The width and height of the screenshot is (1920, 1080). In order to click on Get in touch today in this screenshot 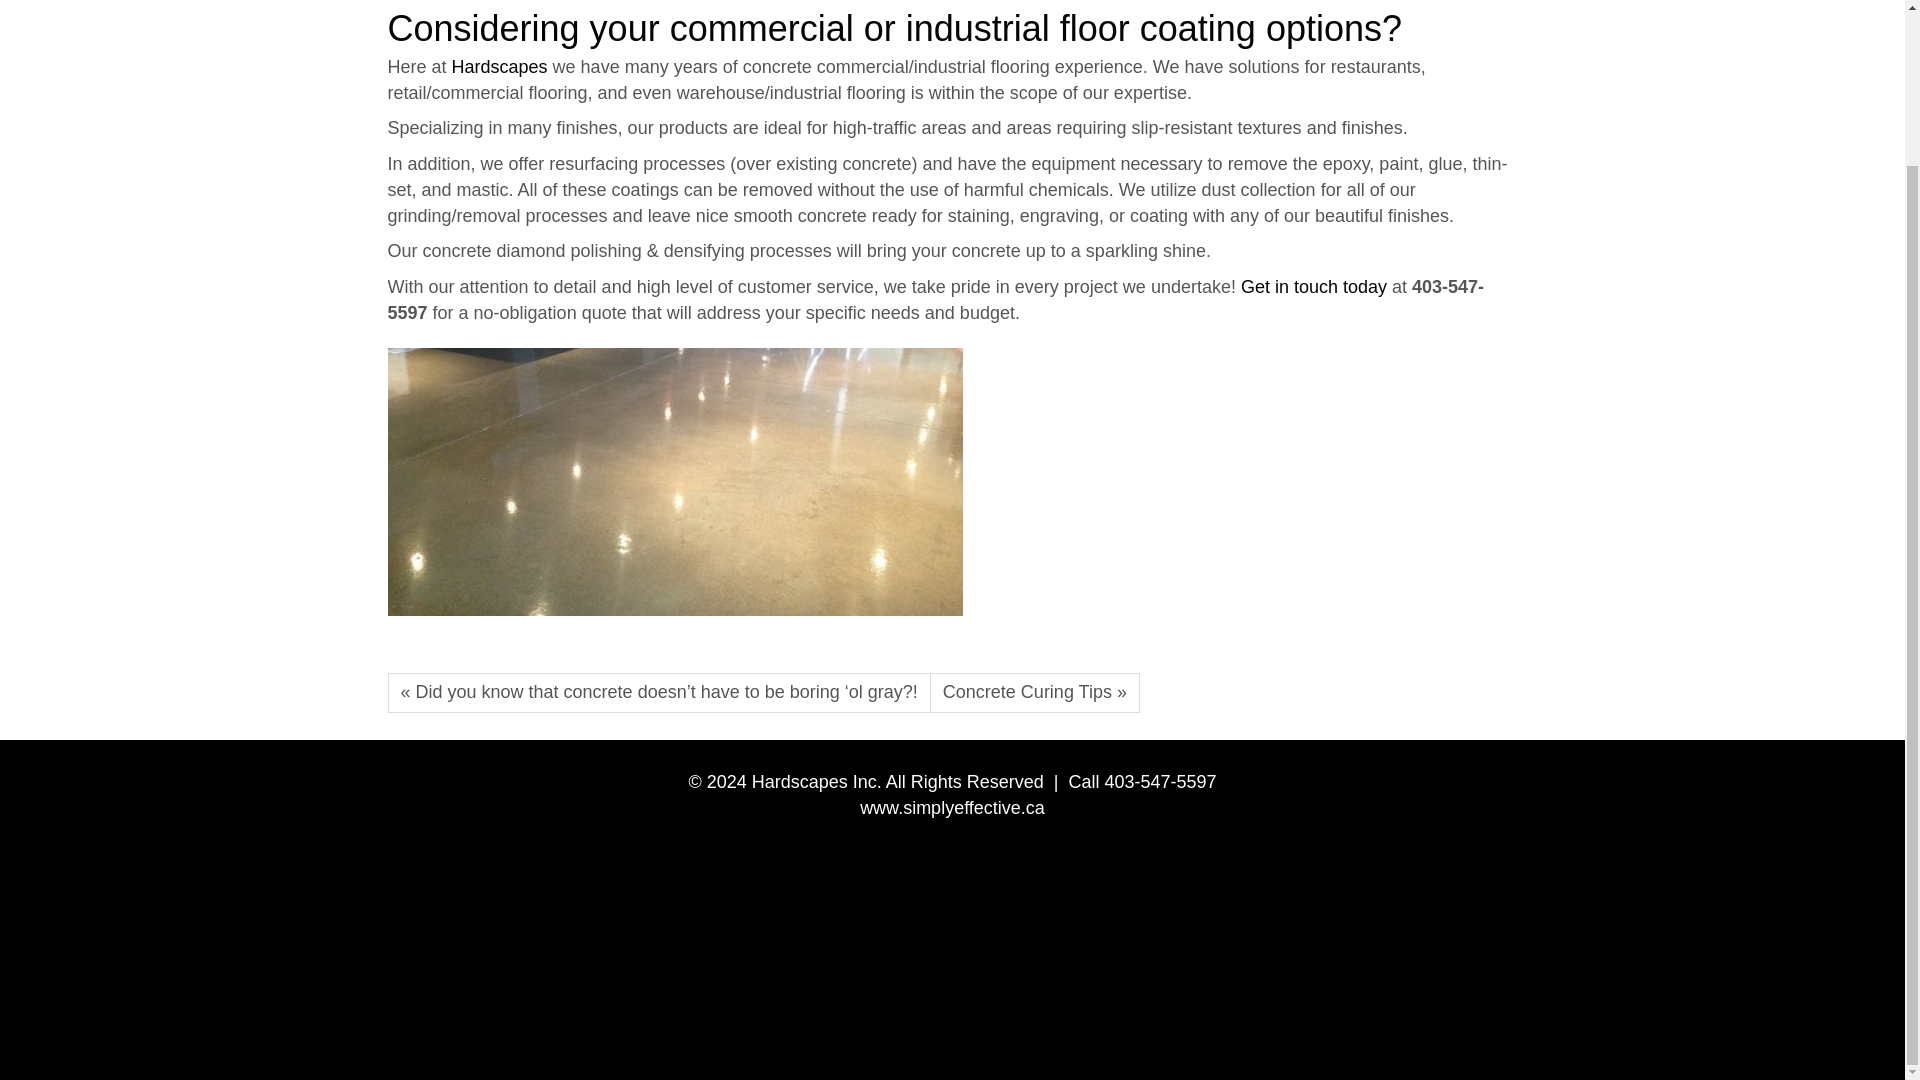, I will do `click(1313, 286)`.